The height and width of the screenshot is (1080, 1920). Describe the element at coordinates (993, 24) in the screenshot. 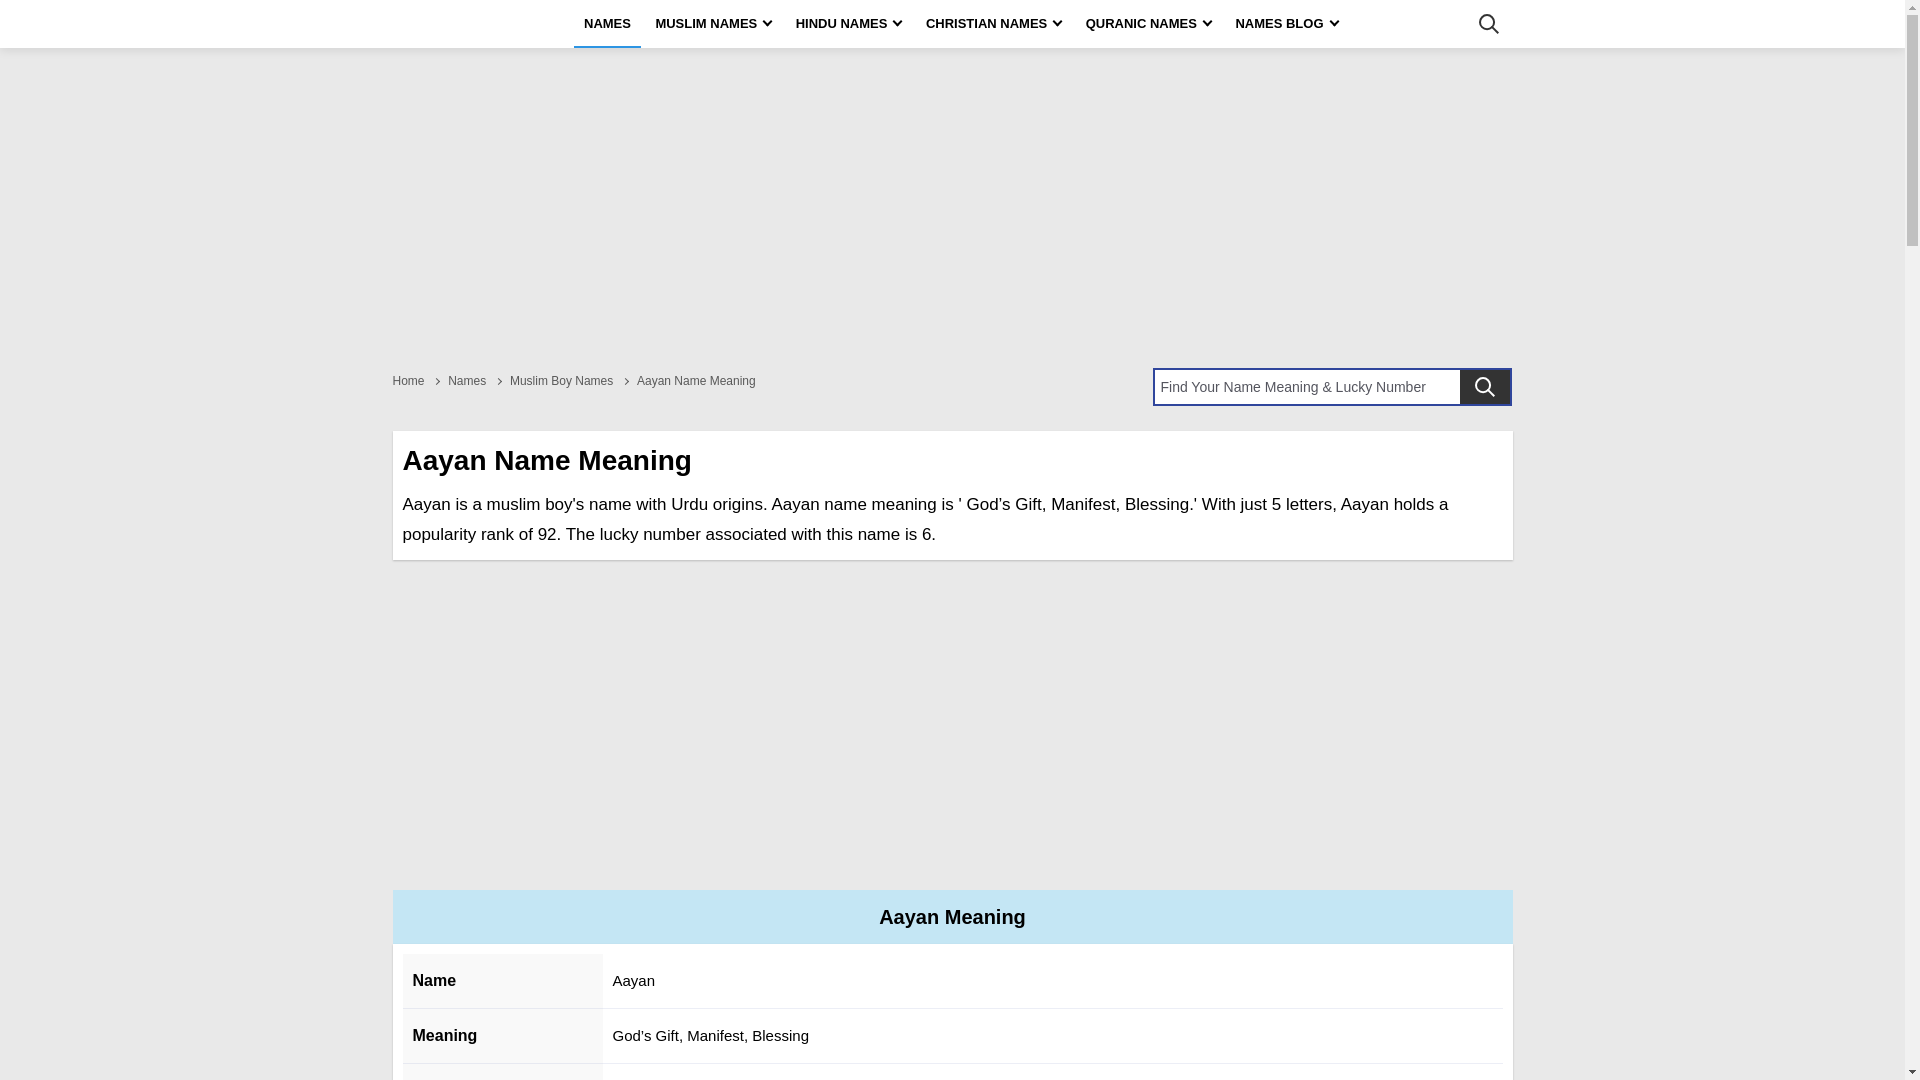

I see `CHRISTIAN NAMES` at that location.